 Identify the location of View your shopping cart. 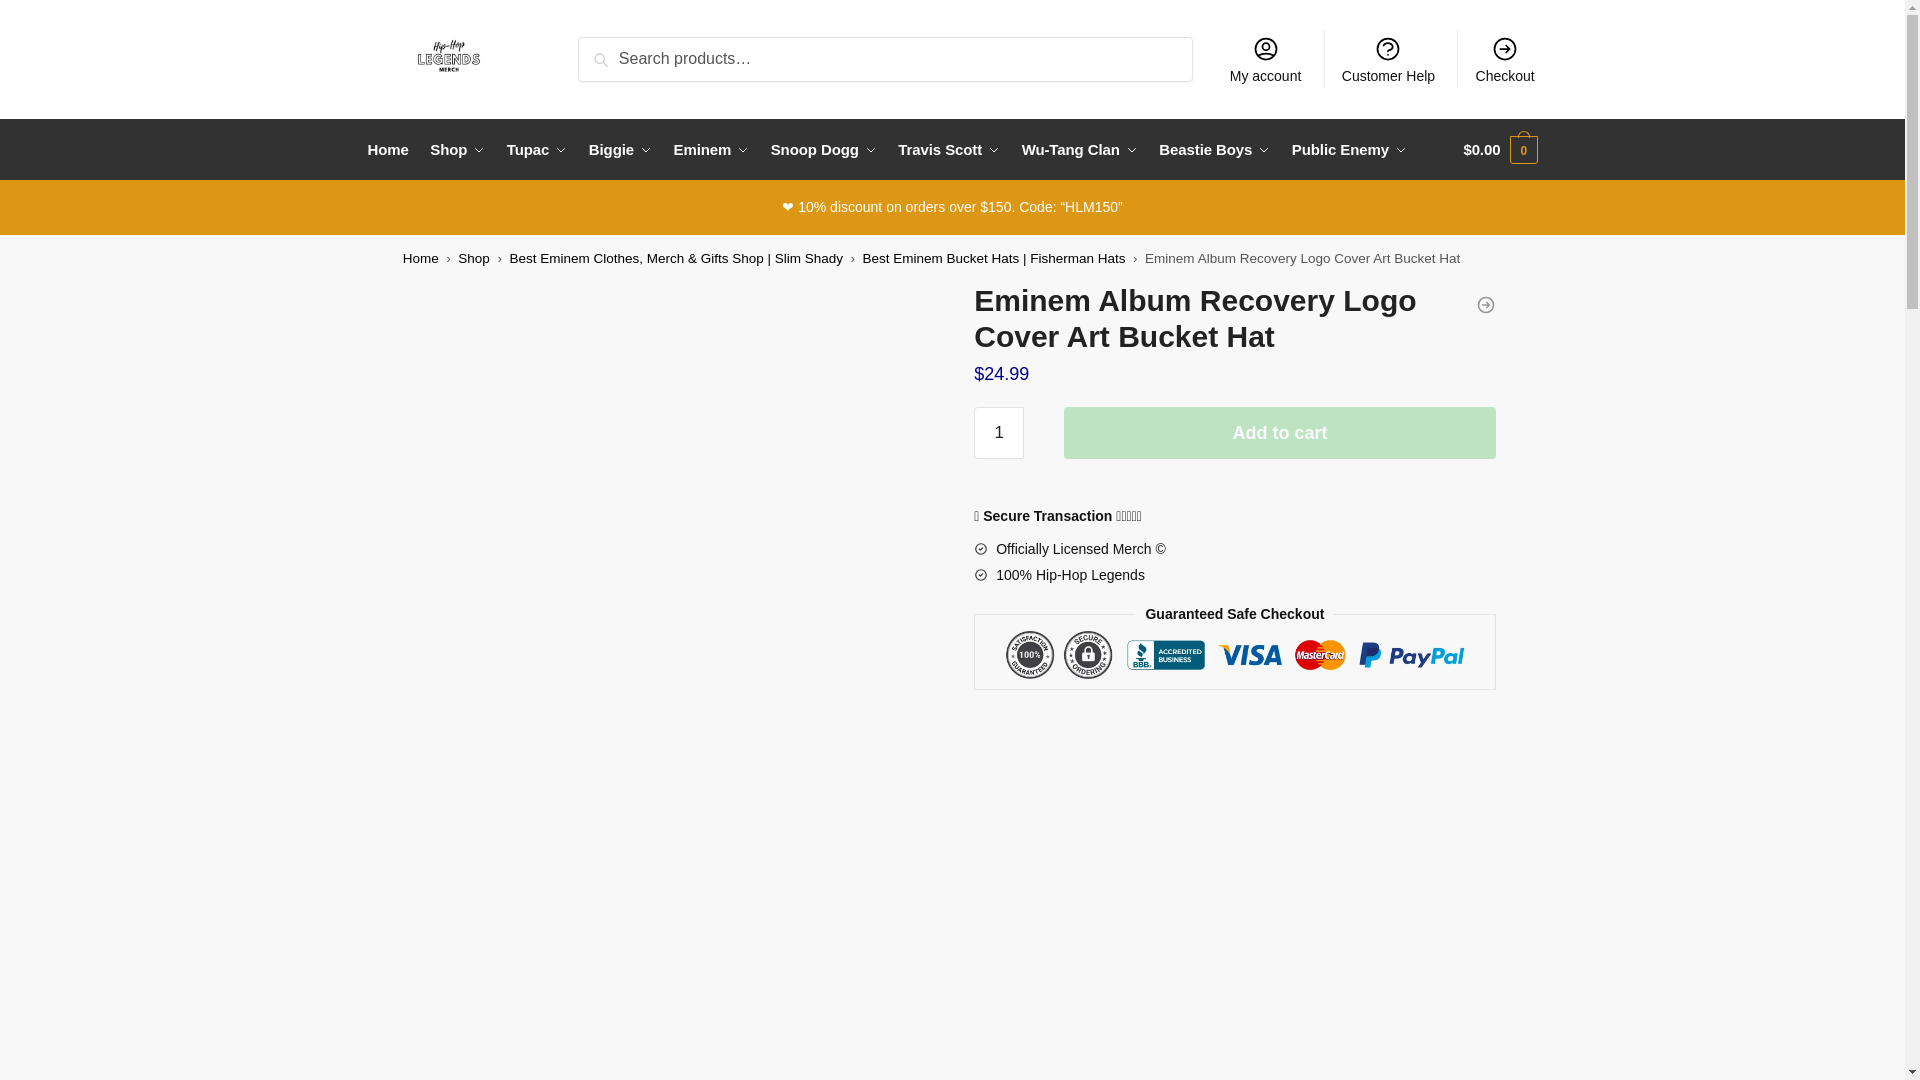
(1500, 150).